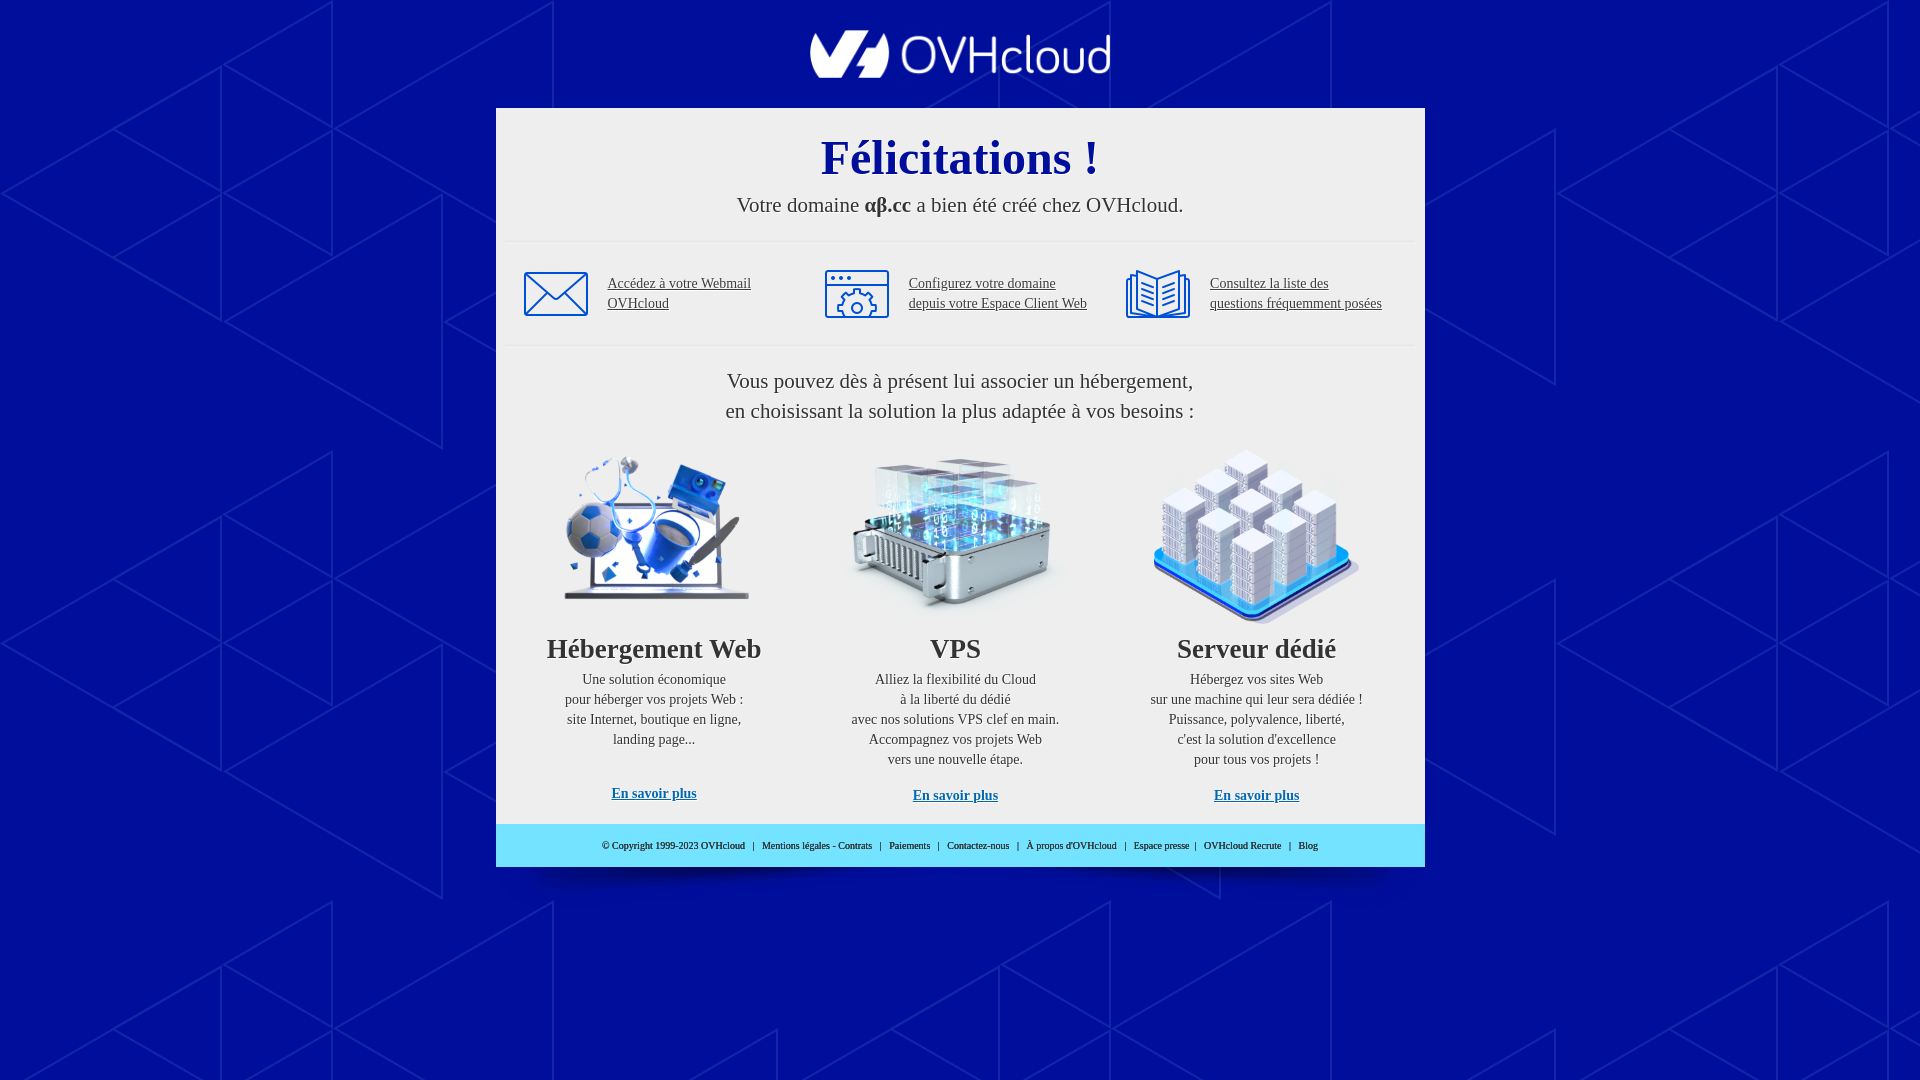 This screenshot has width=1920, height=1080. What do you see at coordinates (1242, 846) in the screenshot?
I see `OVHcloud Recrute` at bounding box center [1242, 846].